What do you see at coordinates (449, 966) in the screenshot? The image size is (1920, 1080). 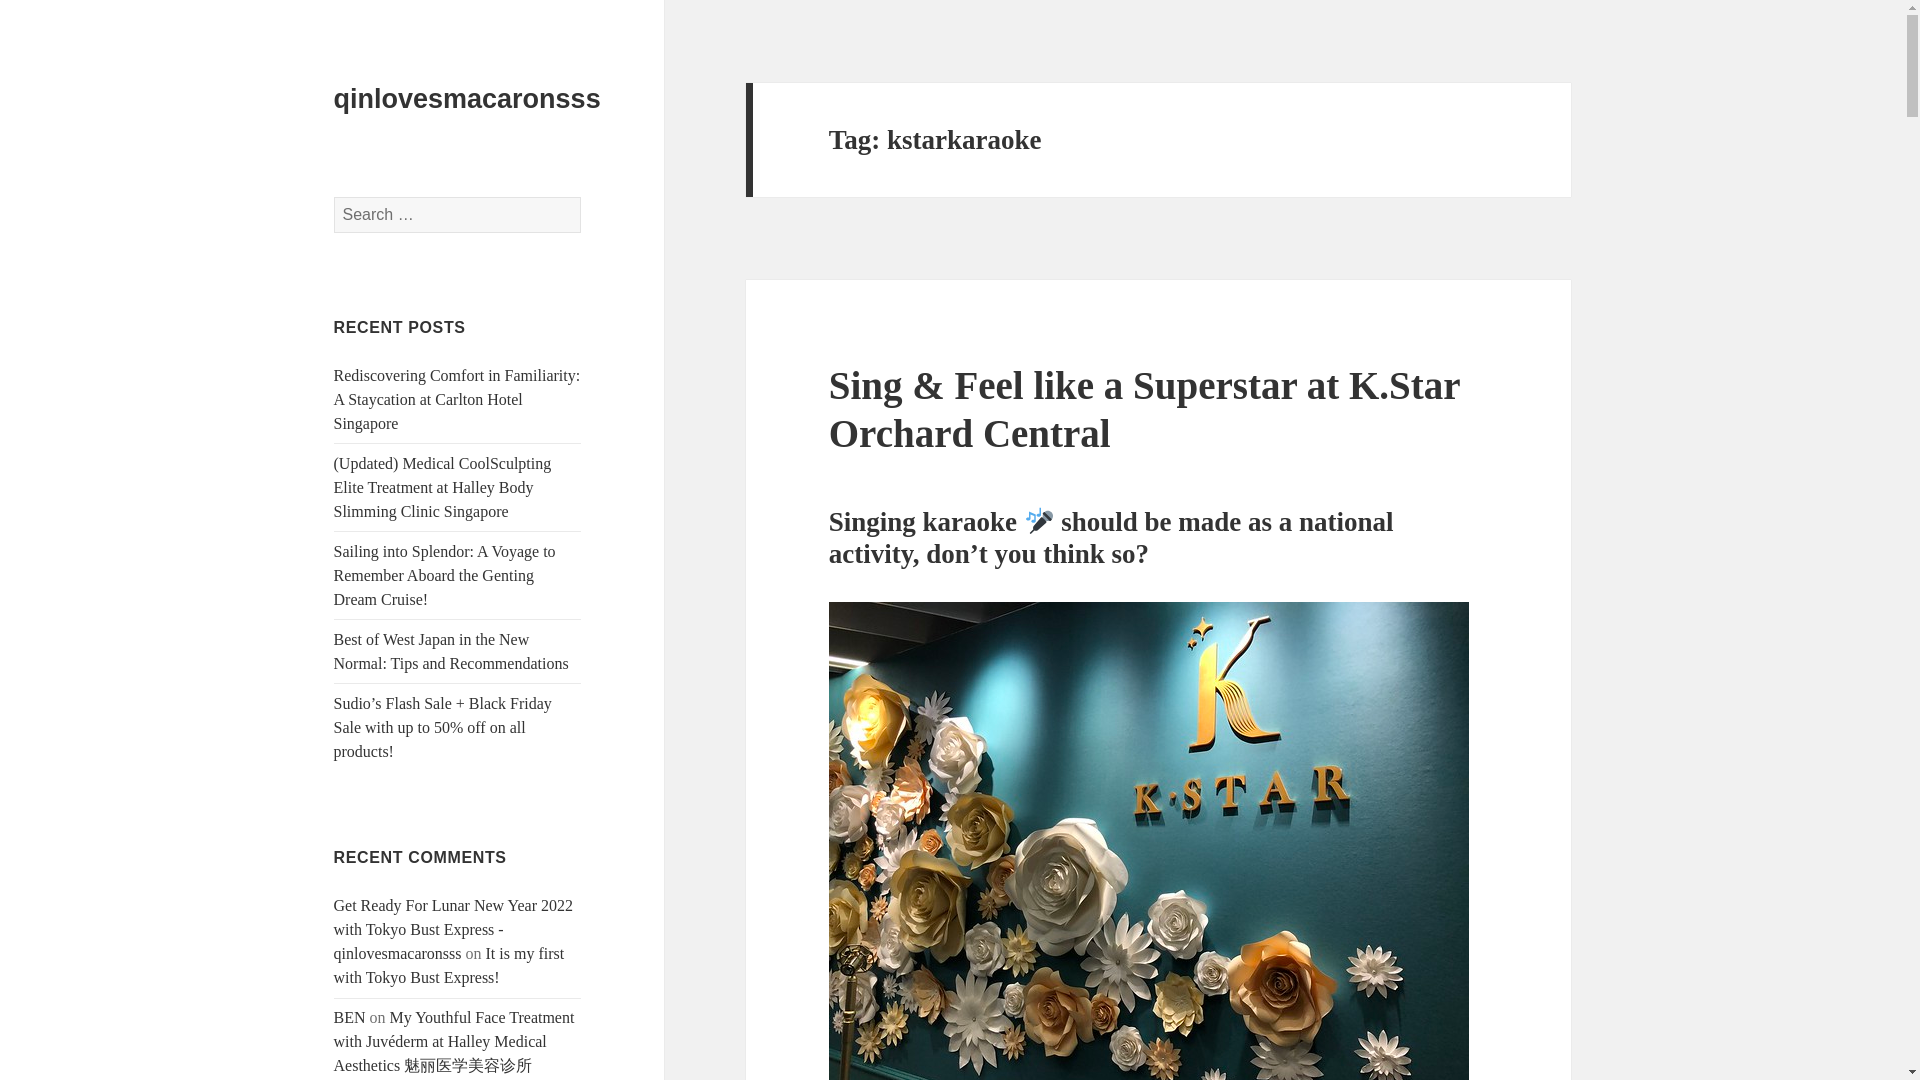 I see `It is my first with Tokyo Bust Express!` at bounding box center [449, 966].